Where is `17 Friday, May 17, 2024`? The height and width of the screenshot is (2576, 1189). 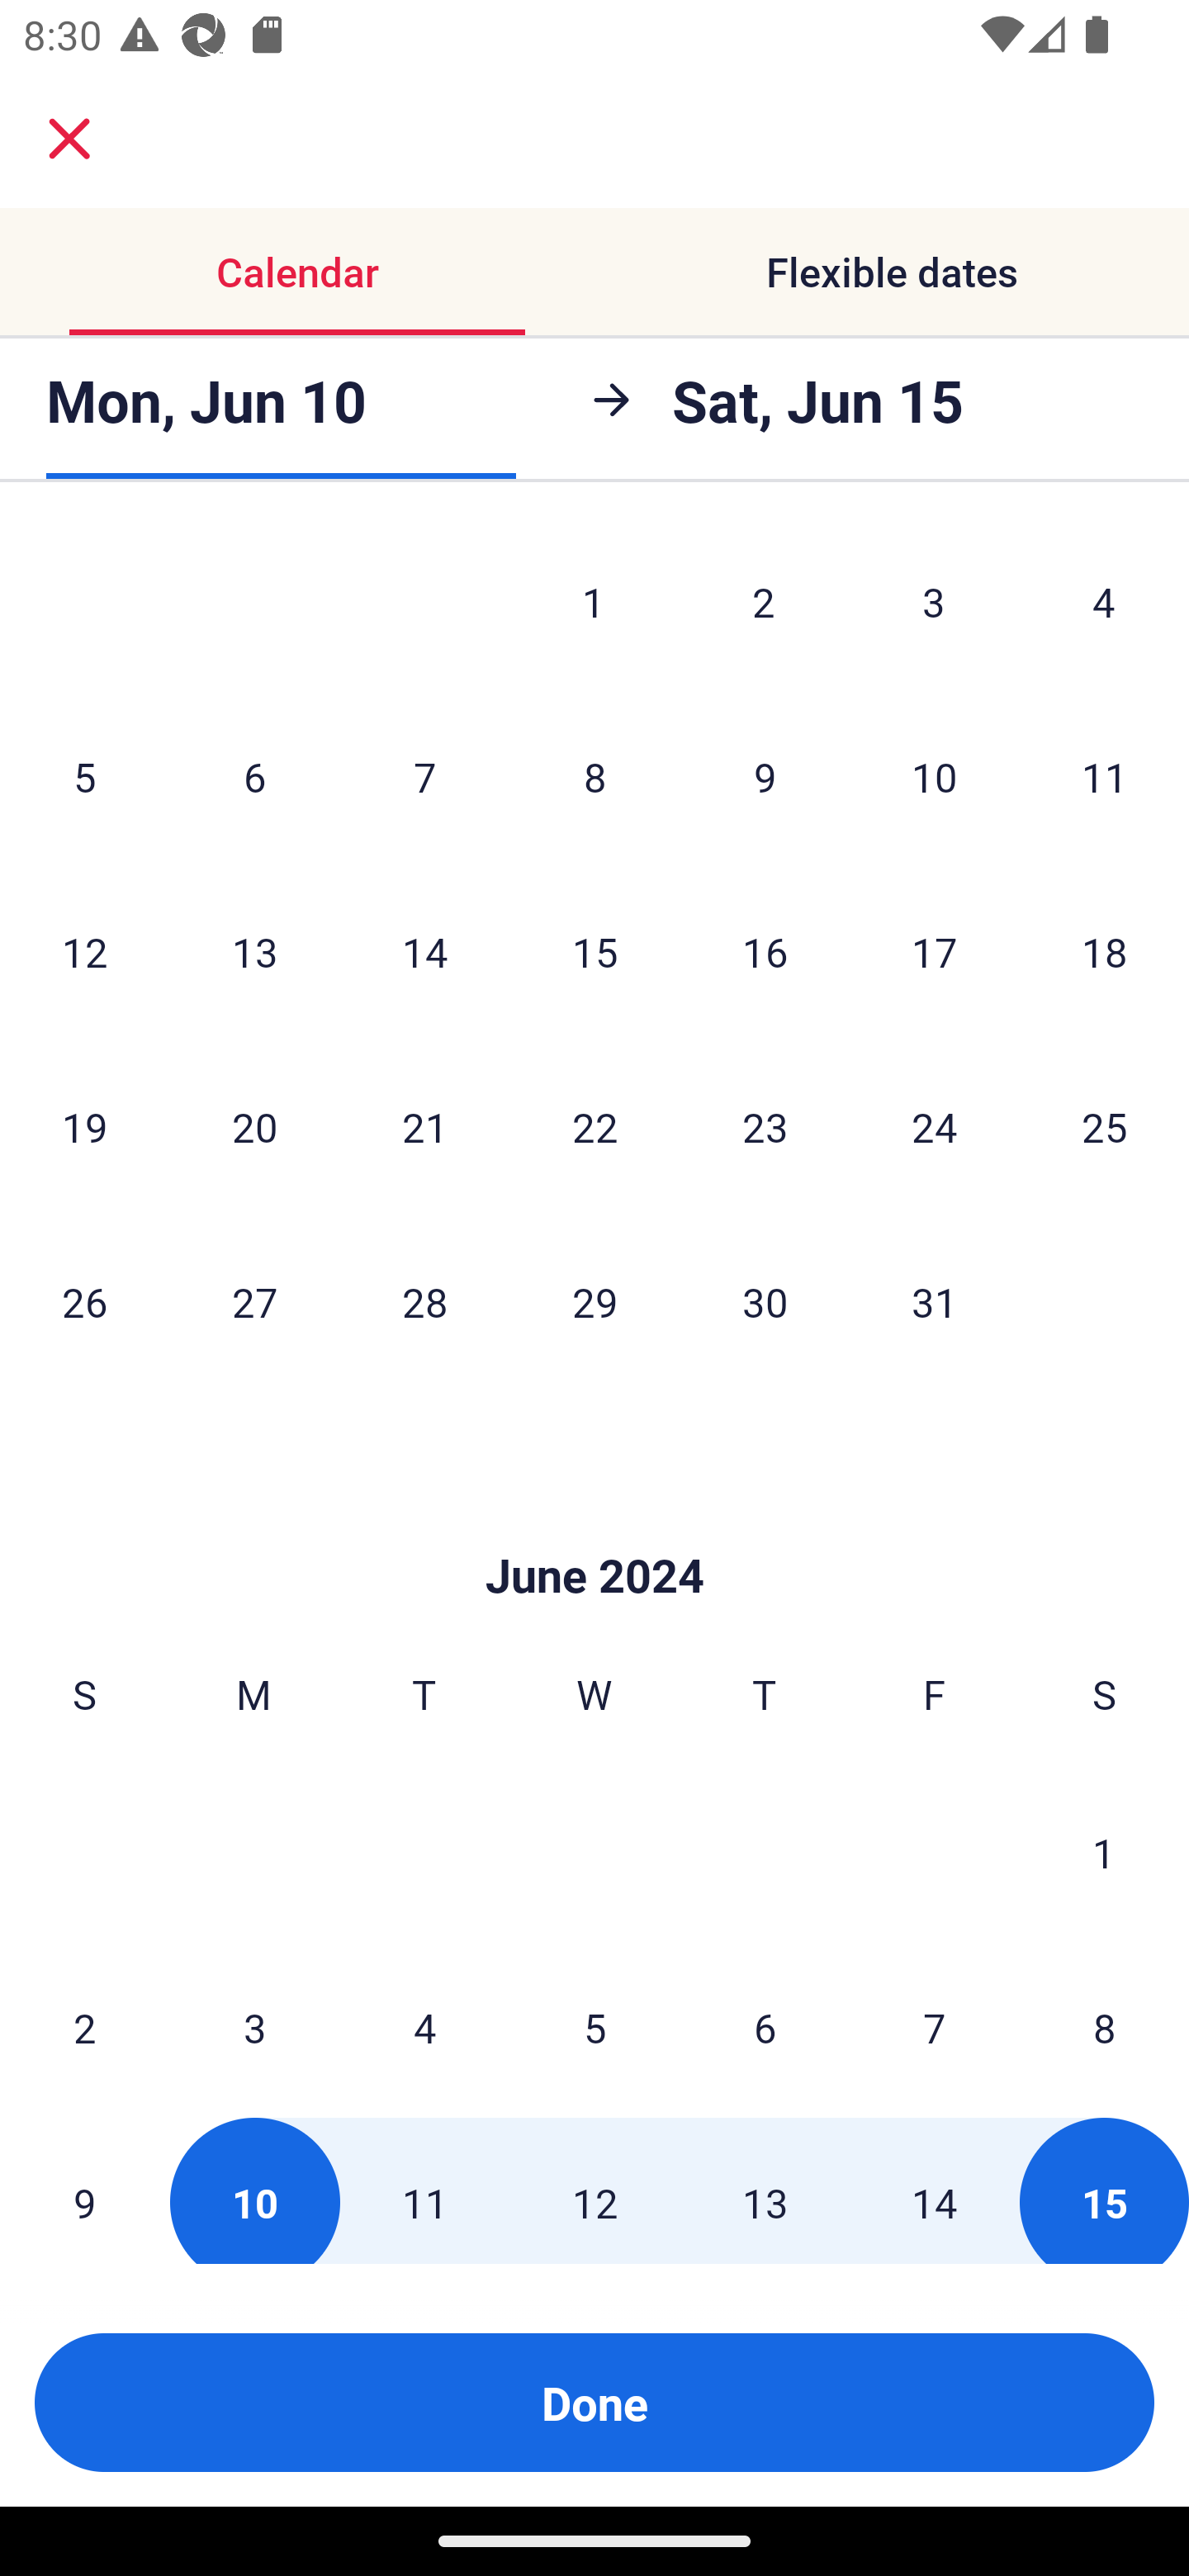
17 Friday, May 17, 2024 is located at coordinates (935, 951).